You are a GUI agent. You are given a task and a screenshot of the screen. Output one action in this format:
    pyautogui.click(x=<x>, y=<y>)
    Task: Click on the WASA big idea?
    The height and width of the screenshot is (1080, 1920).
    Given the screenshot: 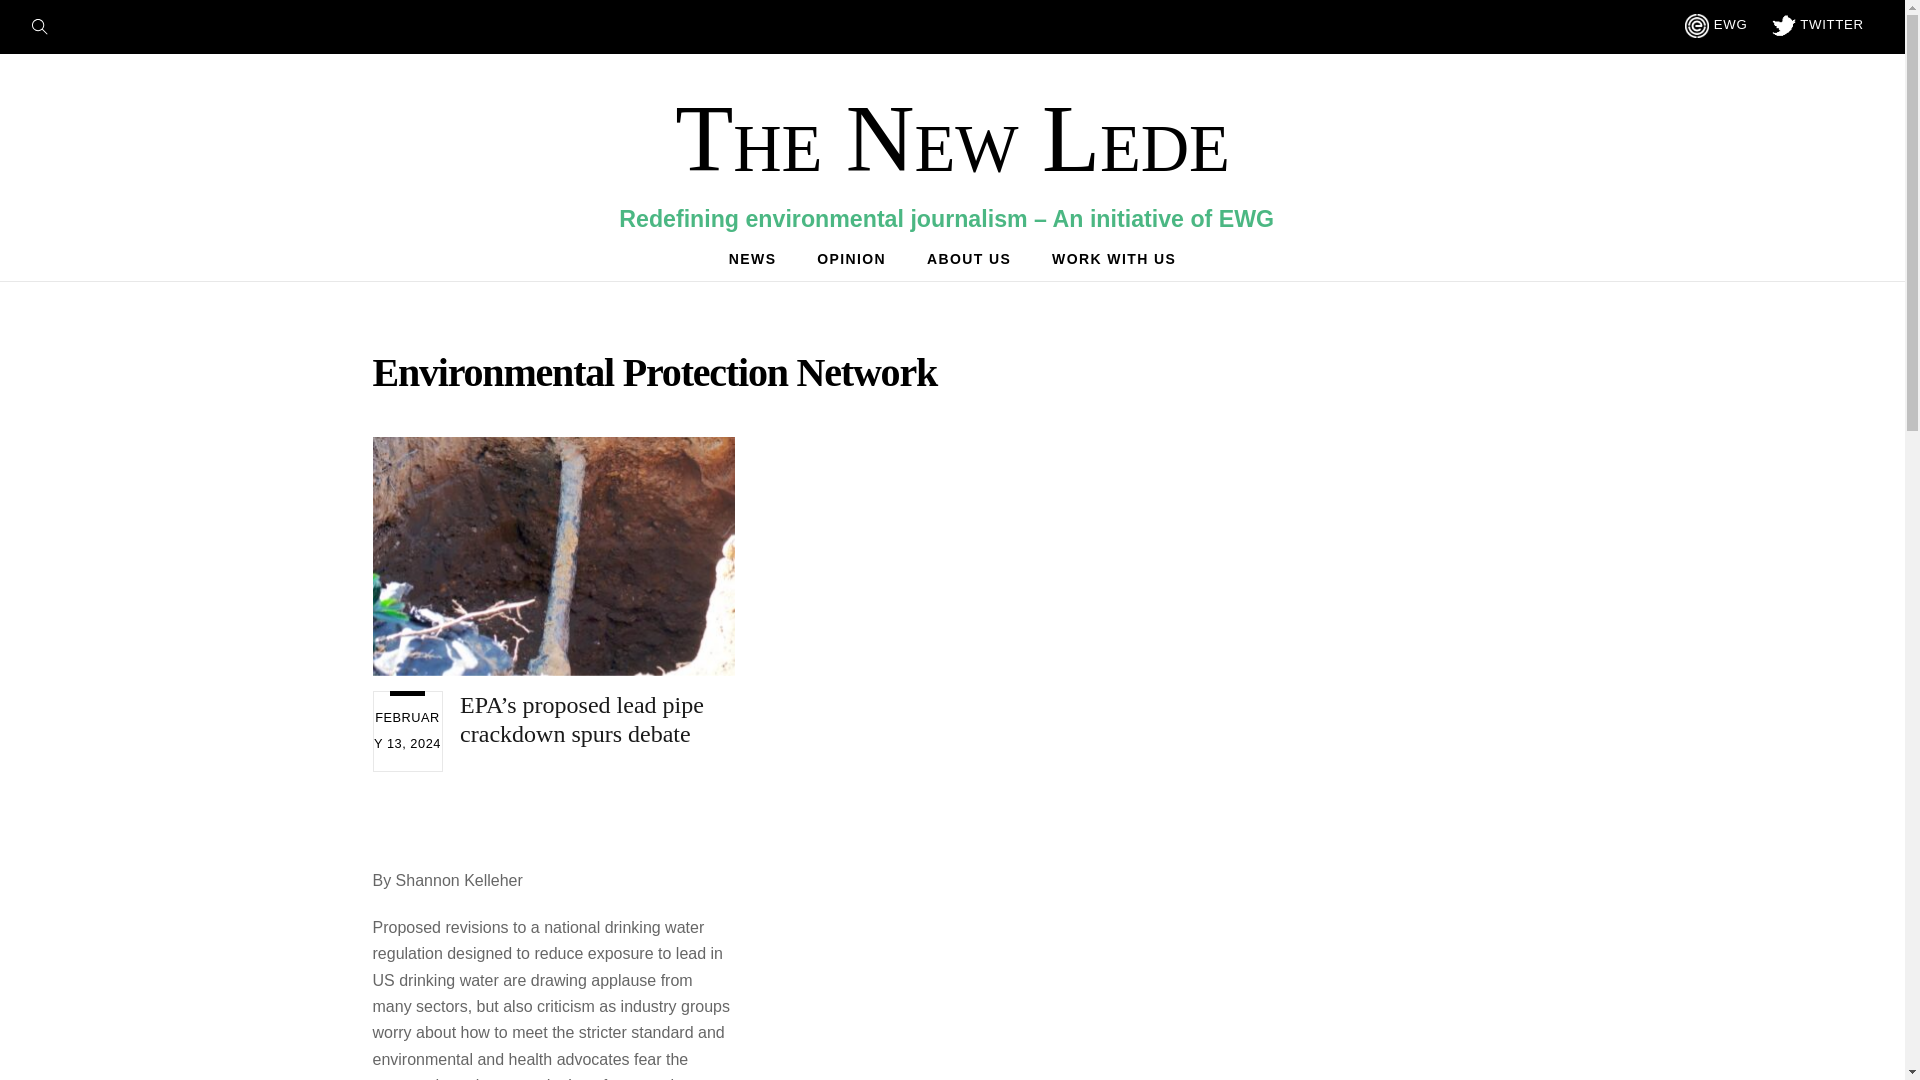 What is the action you would take?
    pyautogui.click(x=552, y=556)
    